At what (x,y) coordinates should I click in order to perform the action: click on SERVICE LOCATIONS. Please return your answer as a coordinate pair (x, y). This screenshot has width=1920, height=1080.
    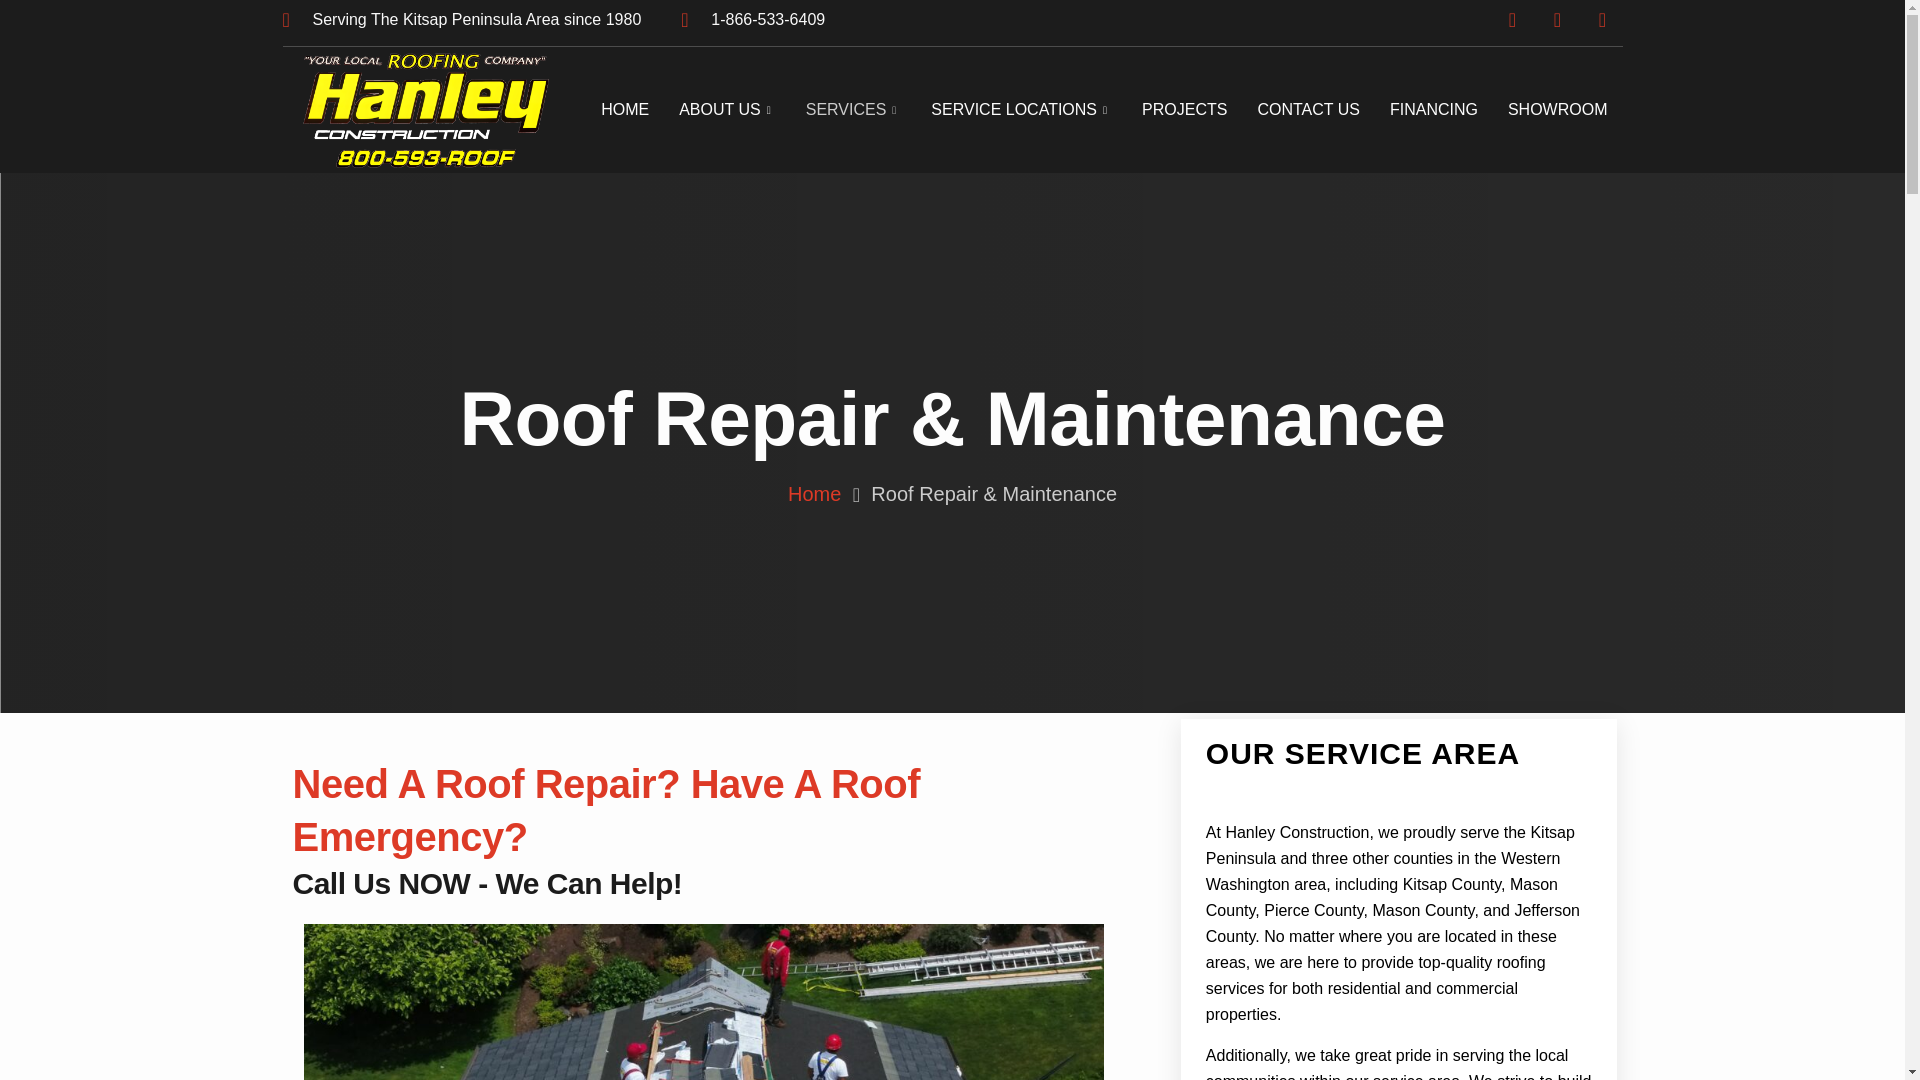
    Looking at the image, I should click on (1021, 111).